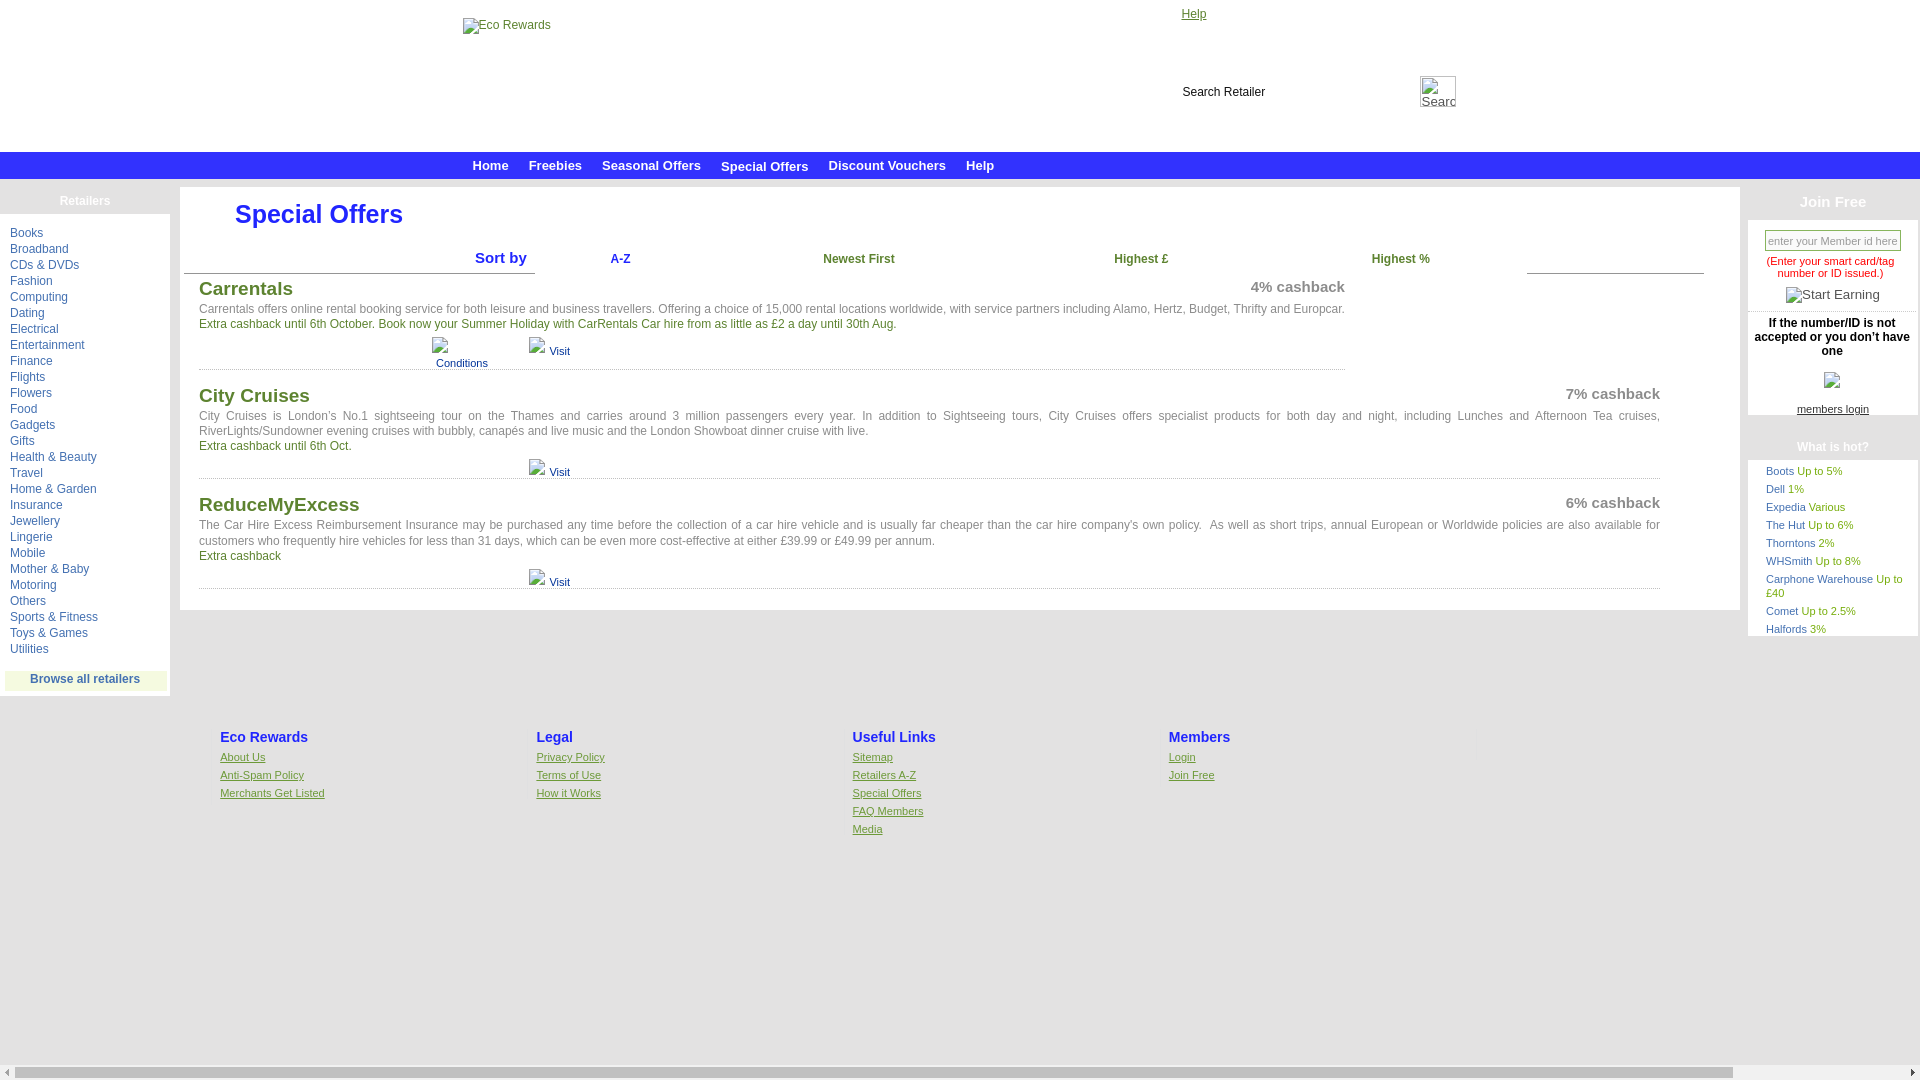 The width and height of the screenshot is (1920, 1080). Describe the element at coordinates (490, 162) in the screenshot. I see `Home` at that location.